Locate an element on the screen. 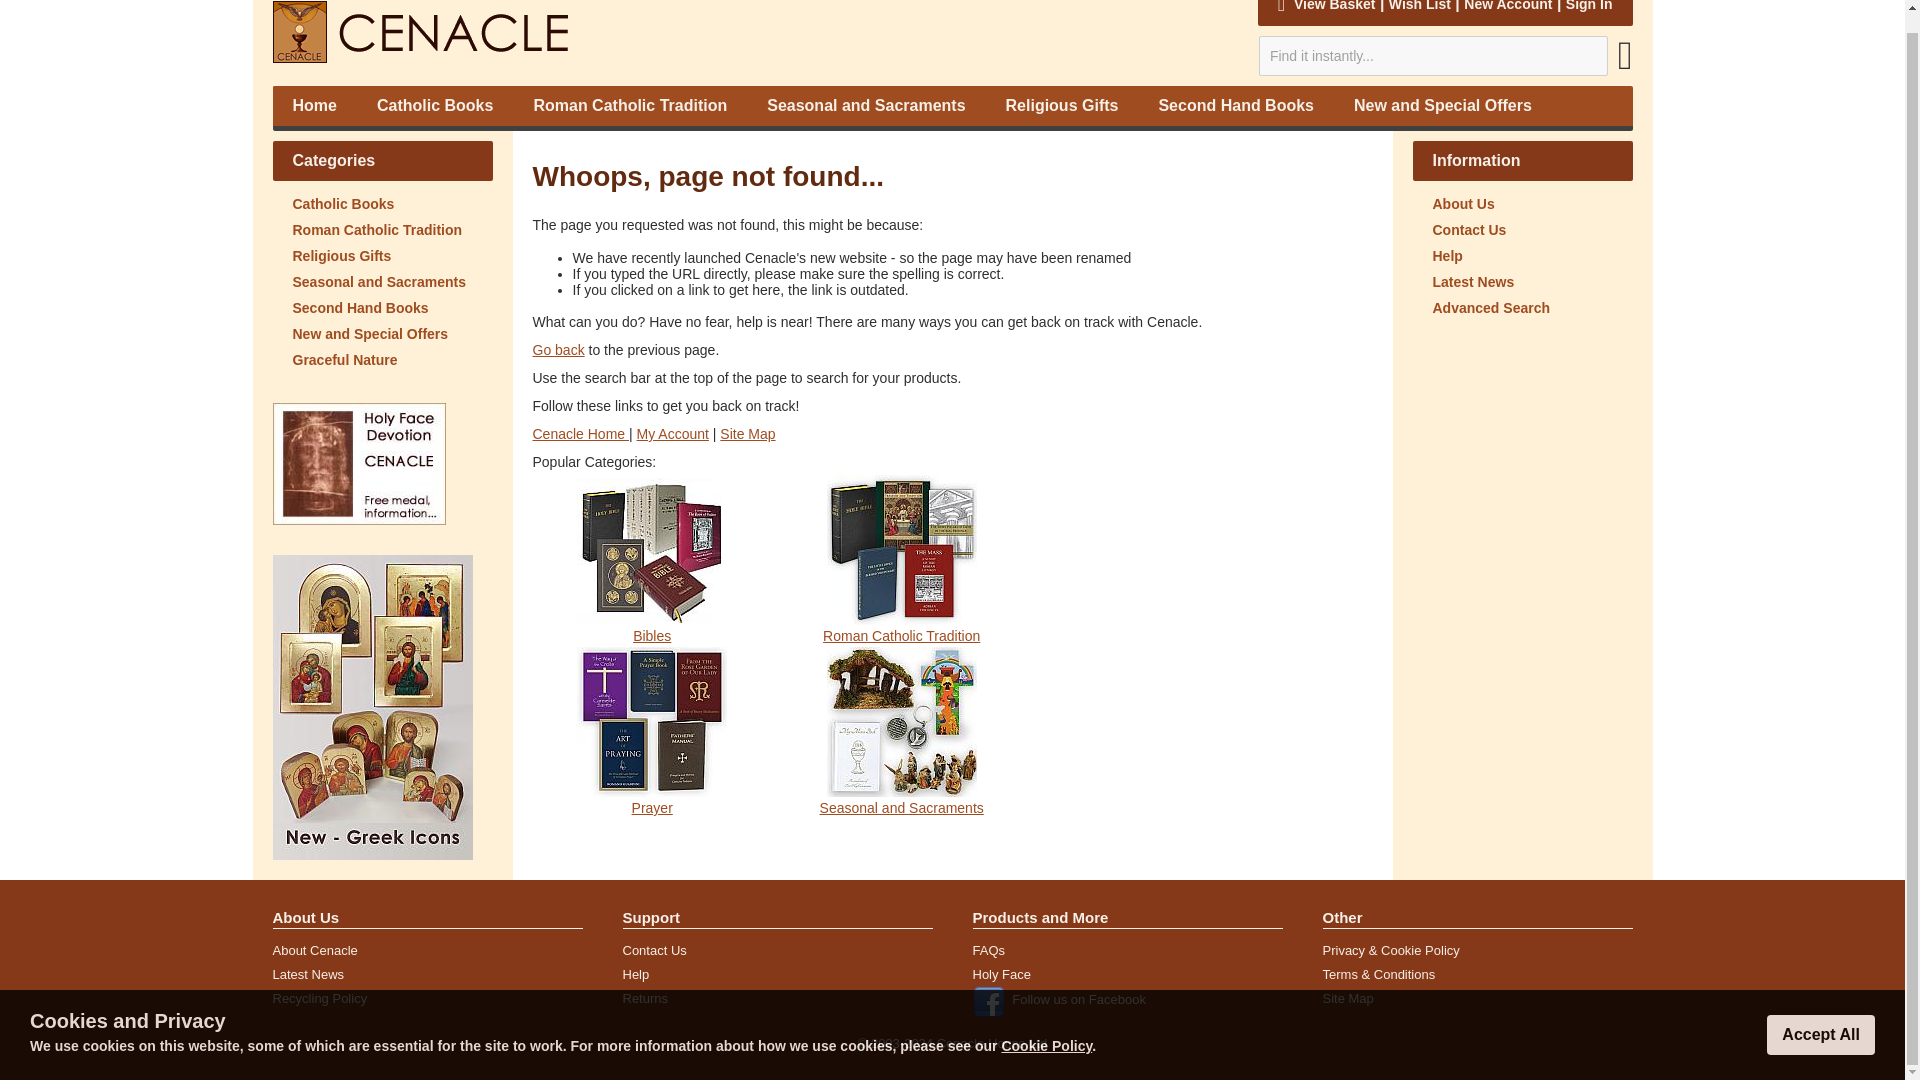  New and Special Offers is located at coordinates (382, 333).